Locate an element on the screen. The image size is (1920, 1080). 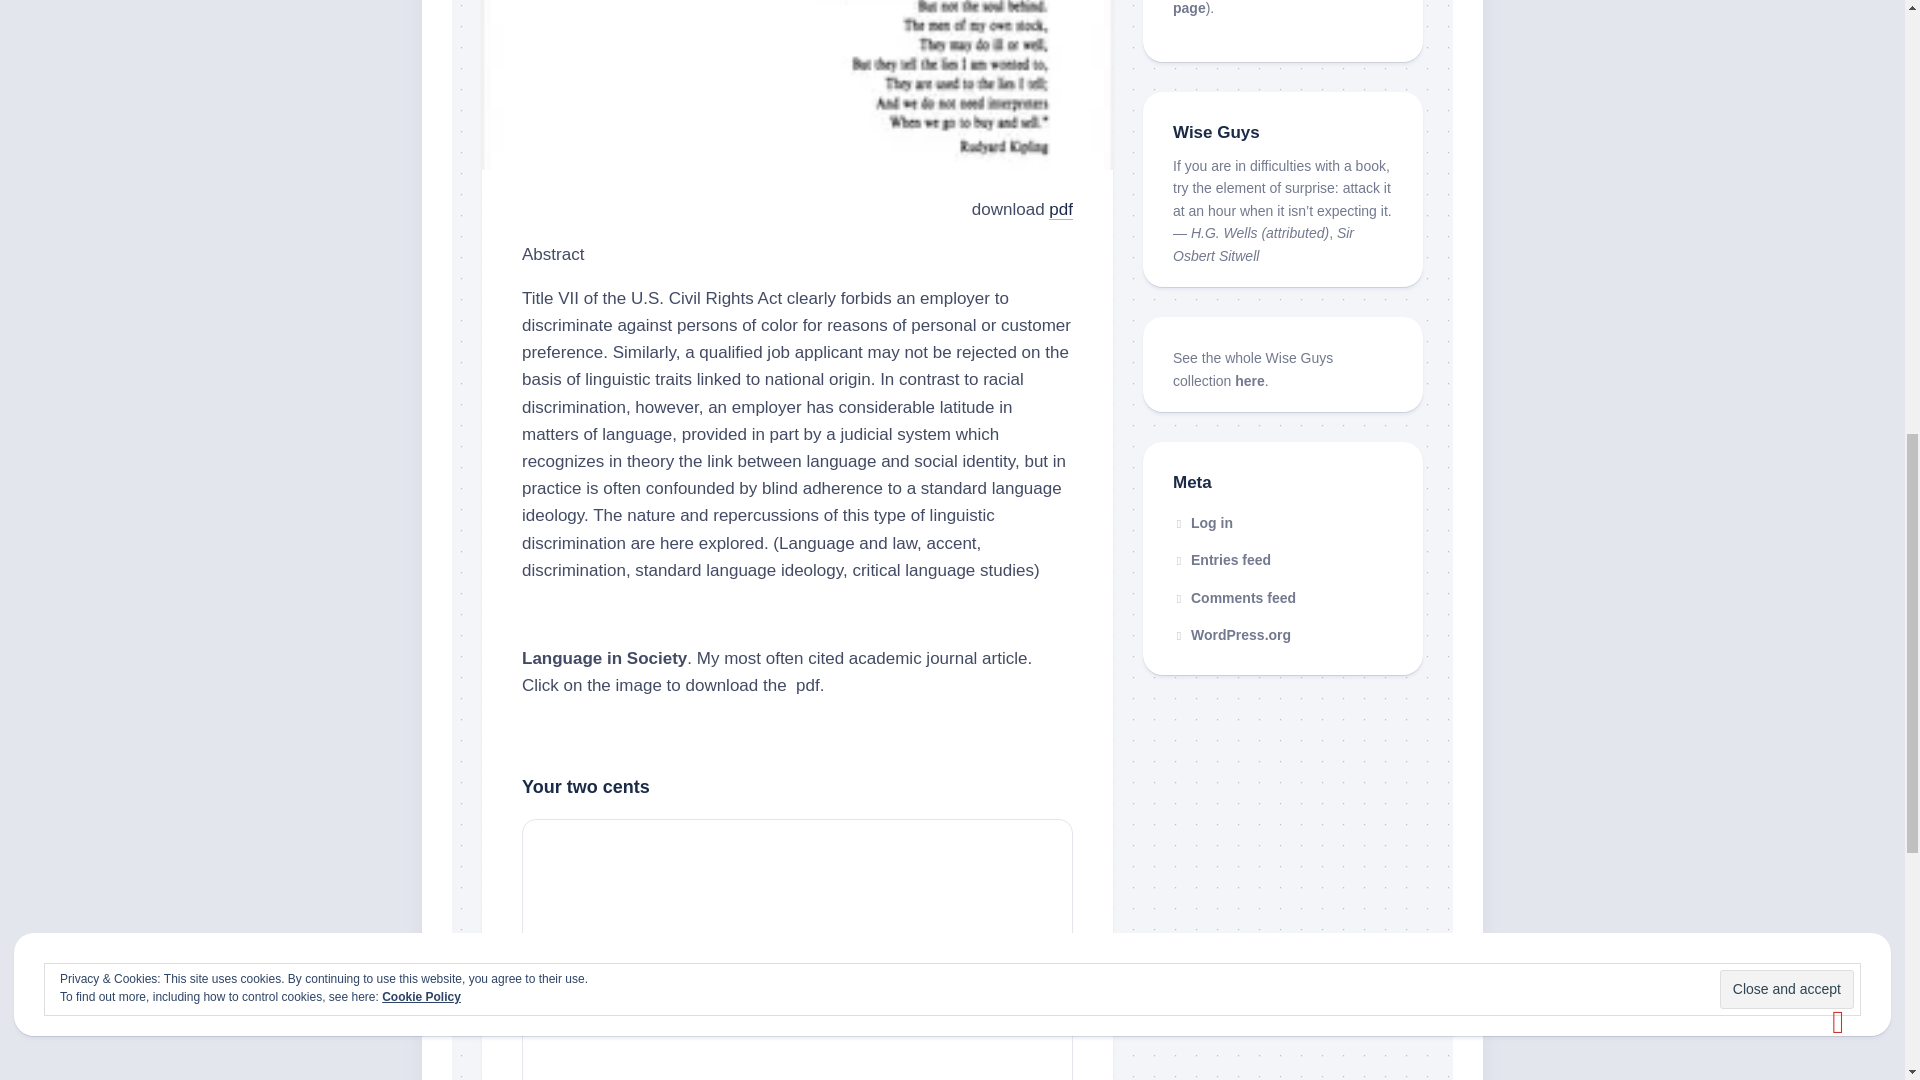
Log in is located at coordinates (1202, 523).